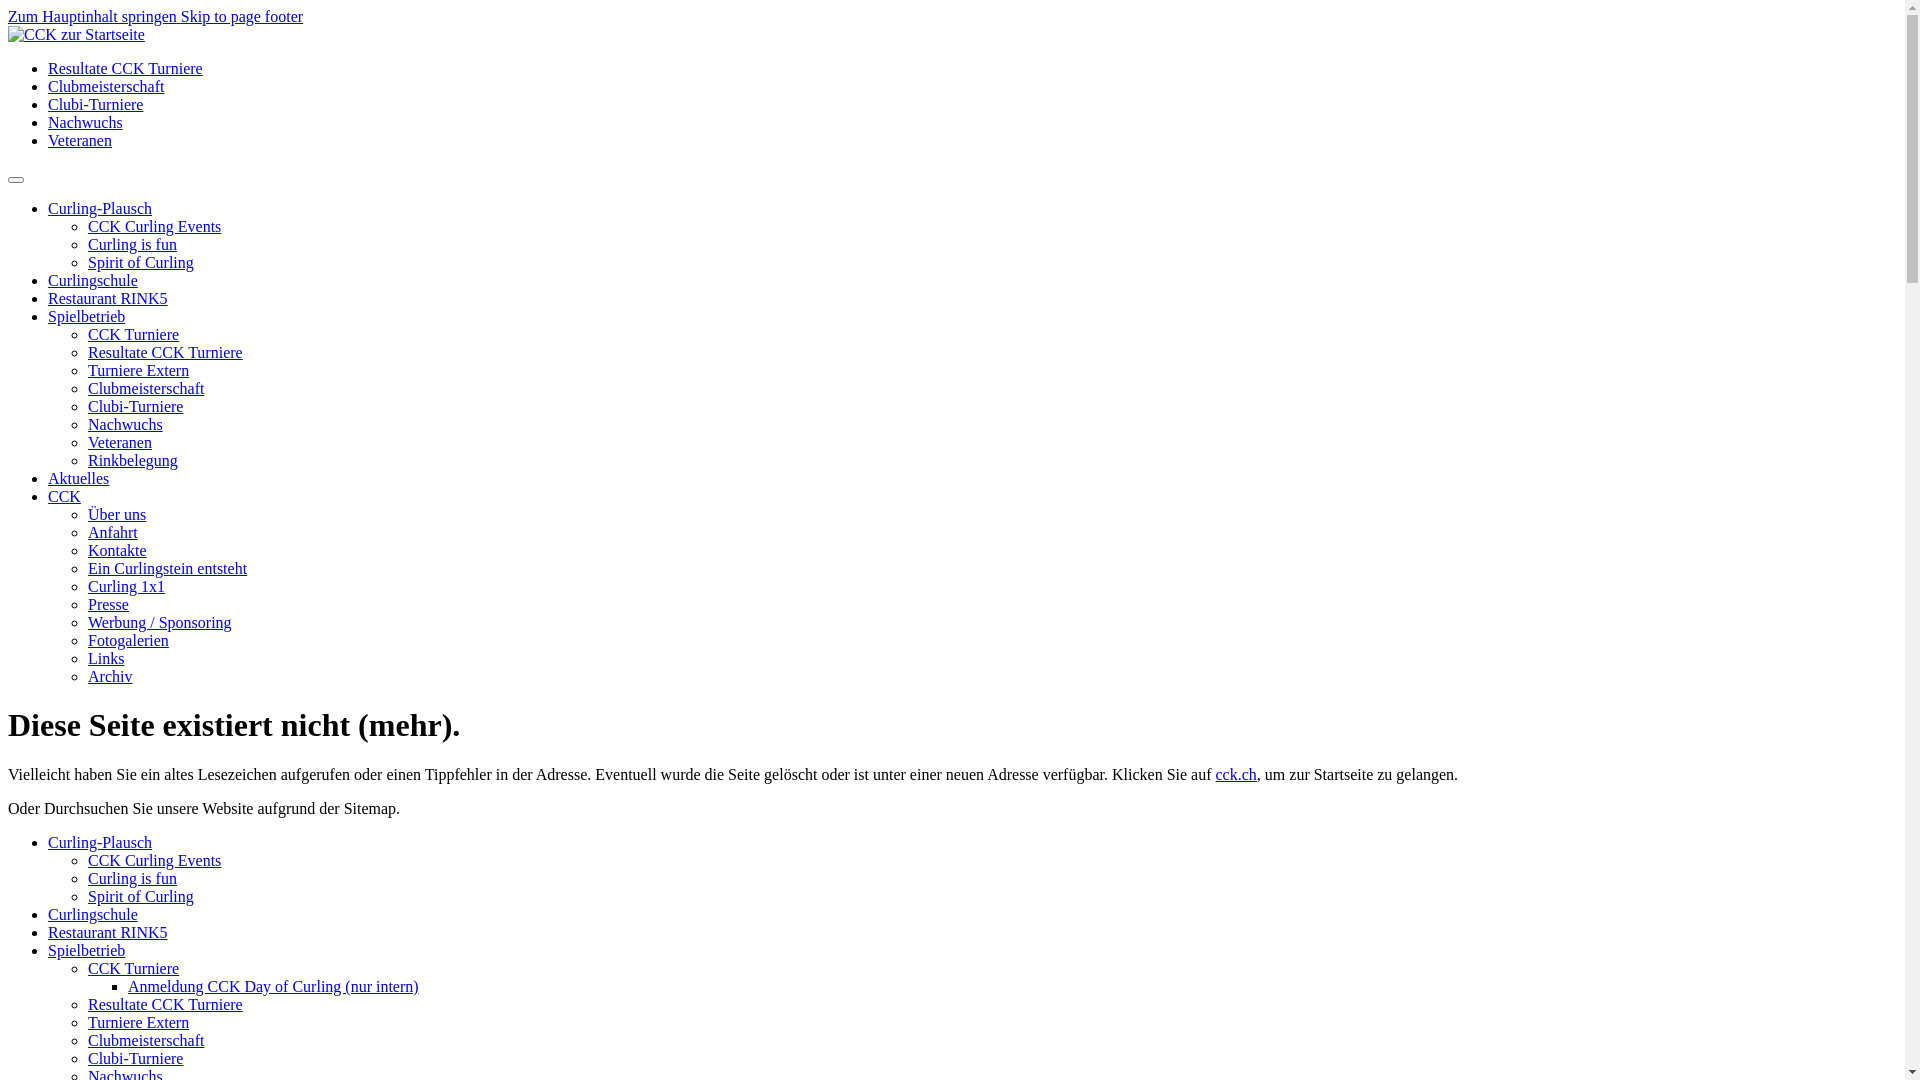 This screenshot has width=1920, height=1080. Describe the element at coordinates (126, 586) in the screenshot. I see `Curling 1x1` at that location.